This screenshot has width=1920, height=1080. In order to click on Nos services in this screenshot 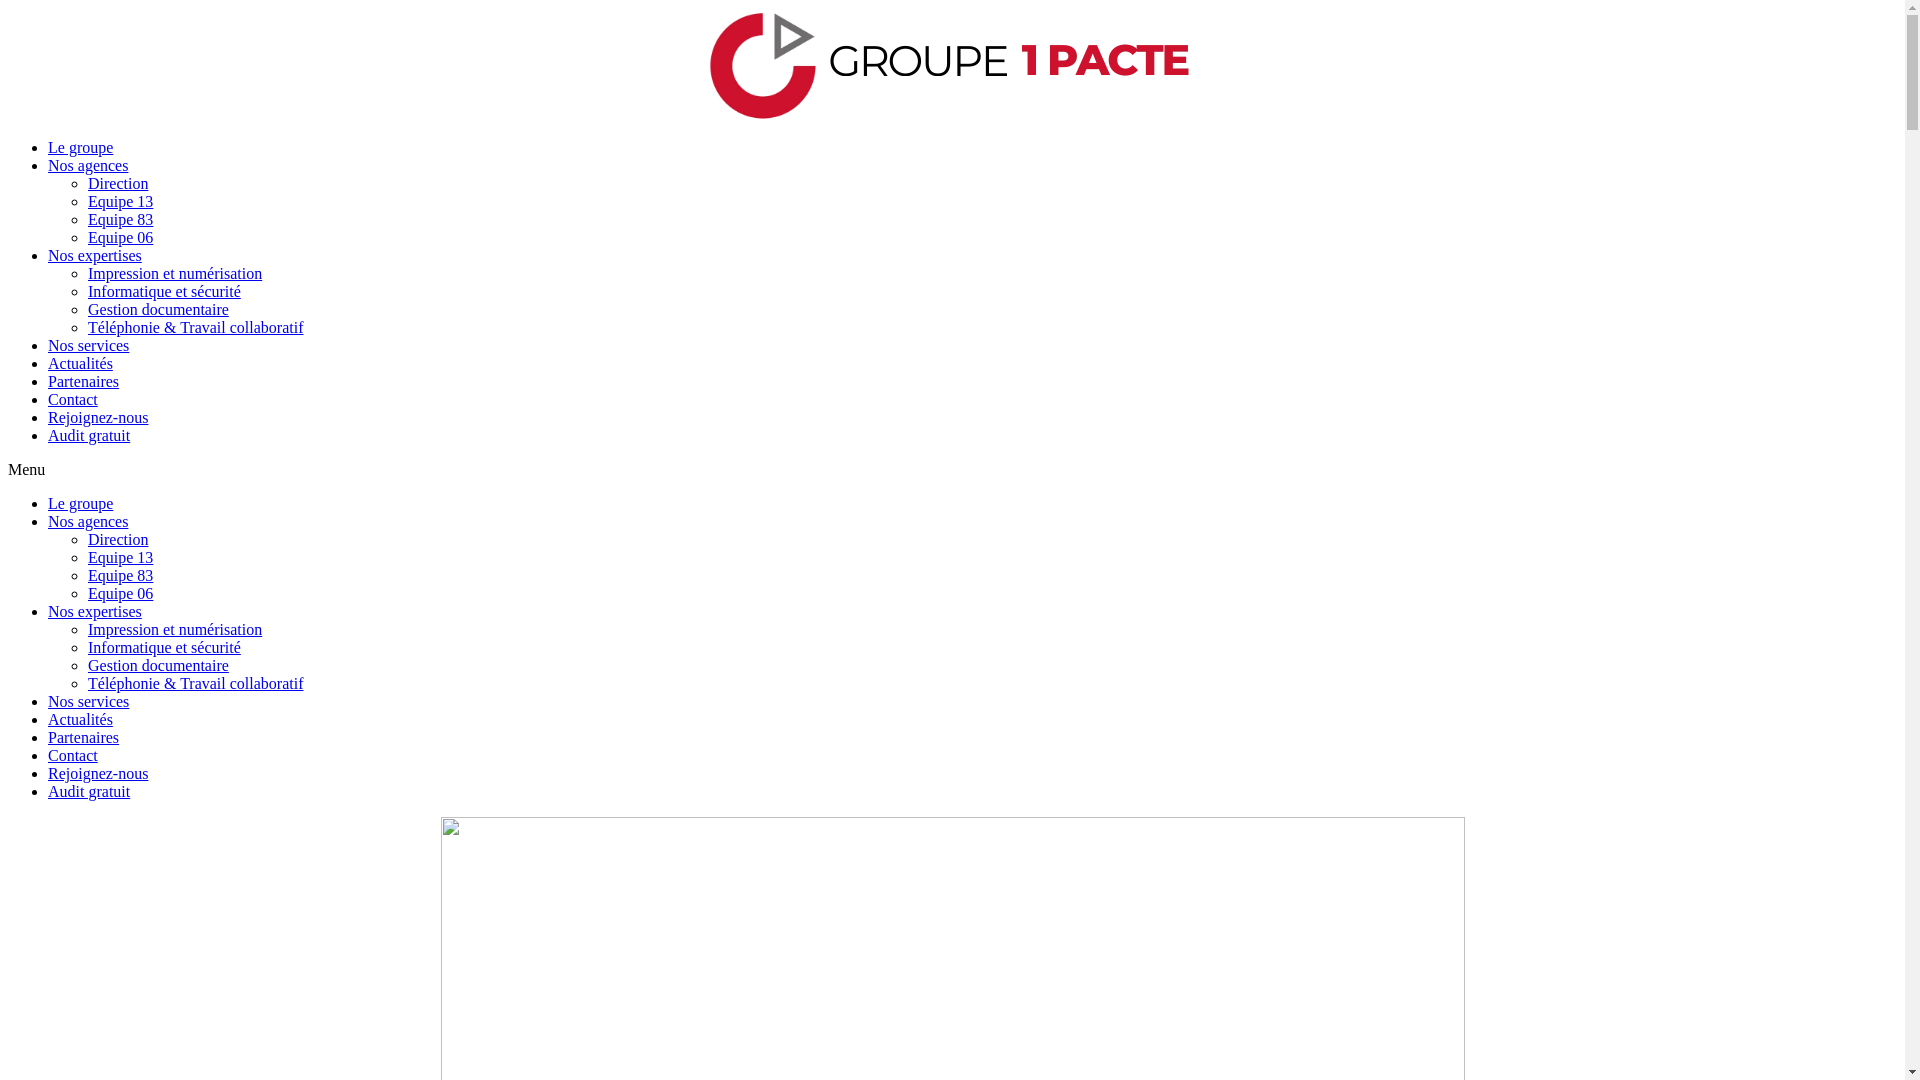, I will do `click(88, 702)`.